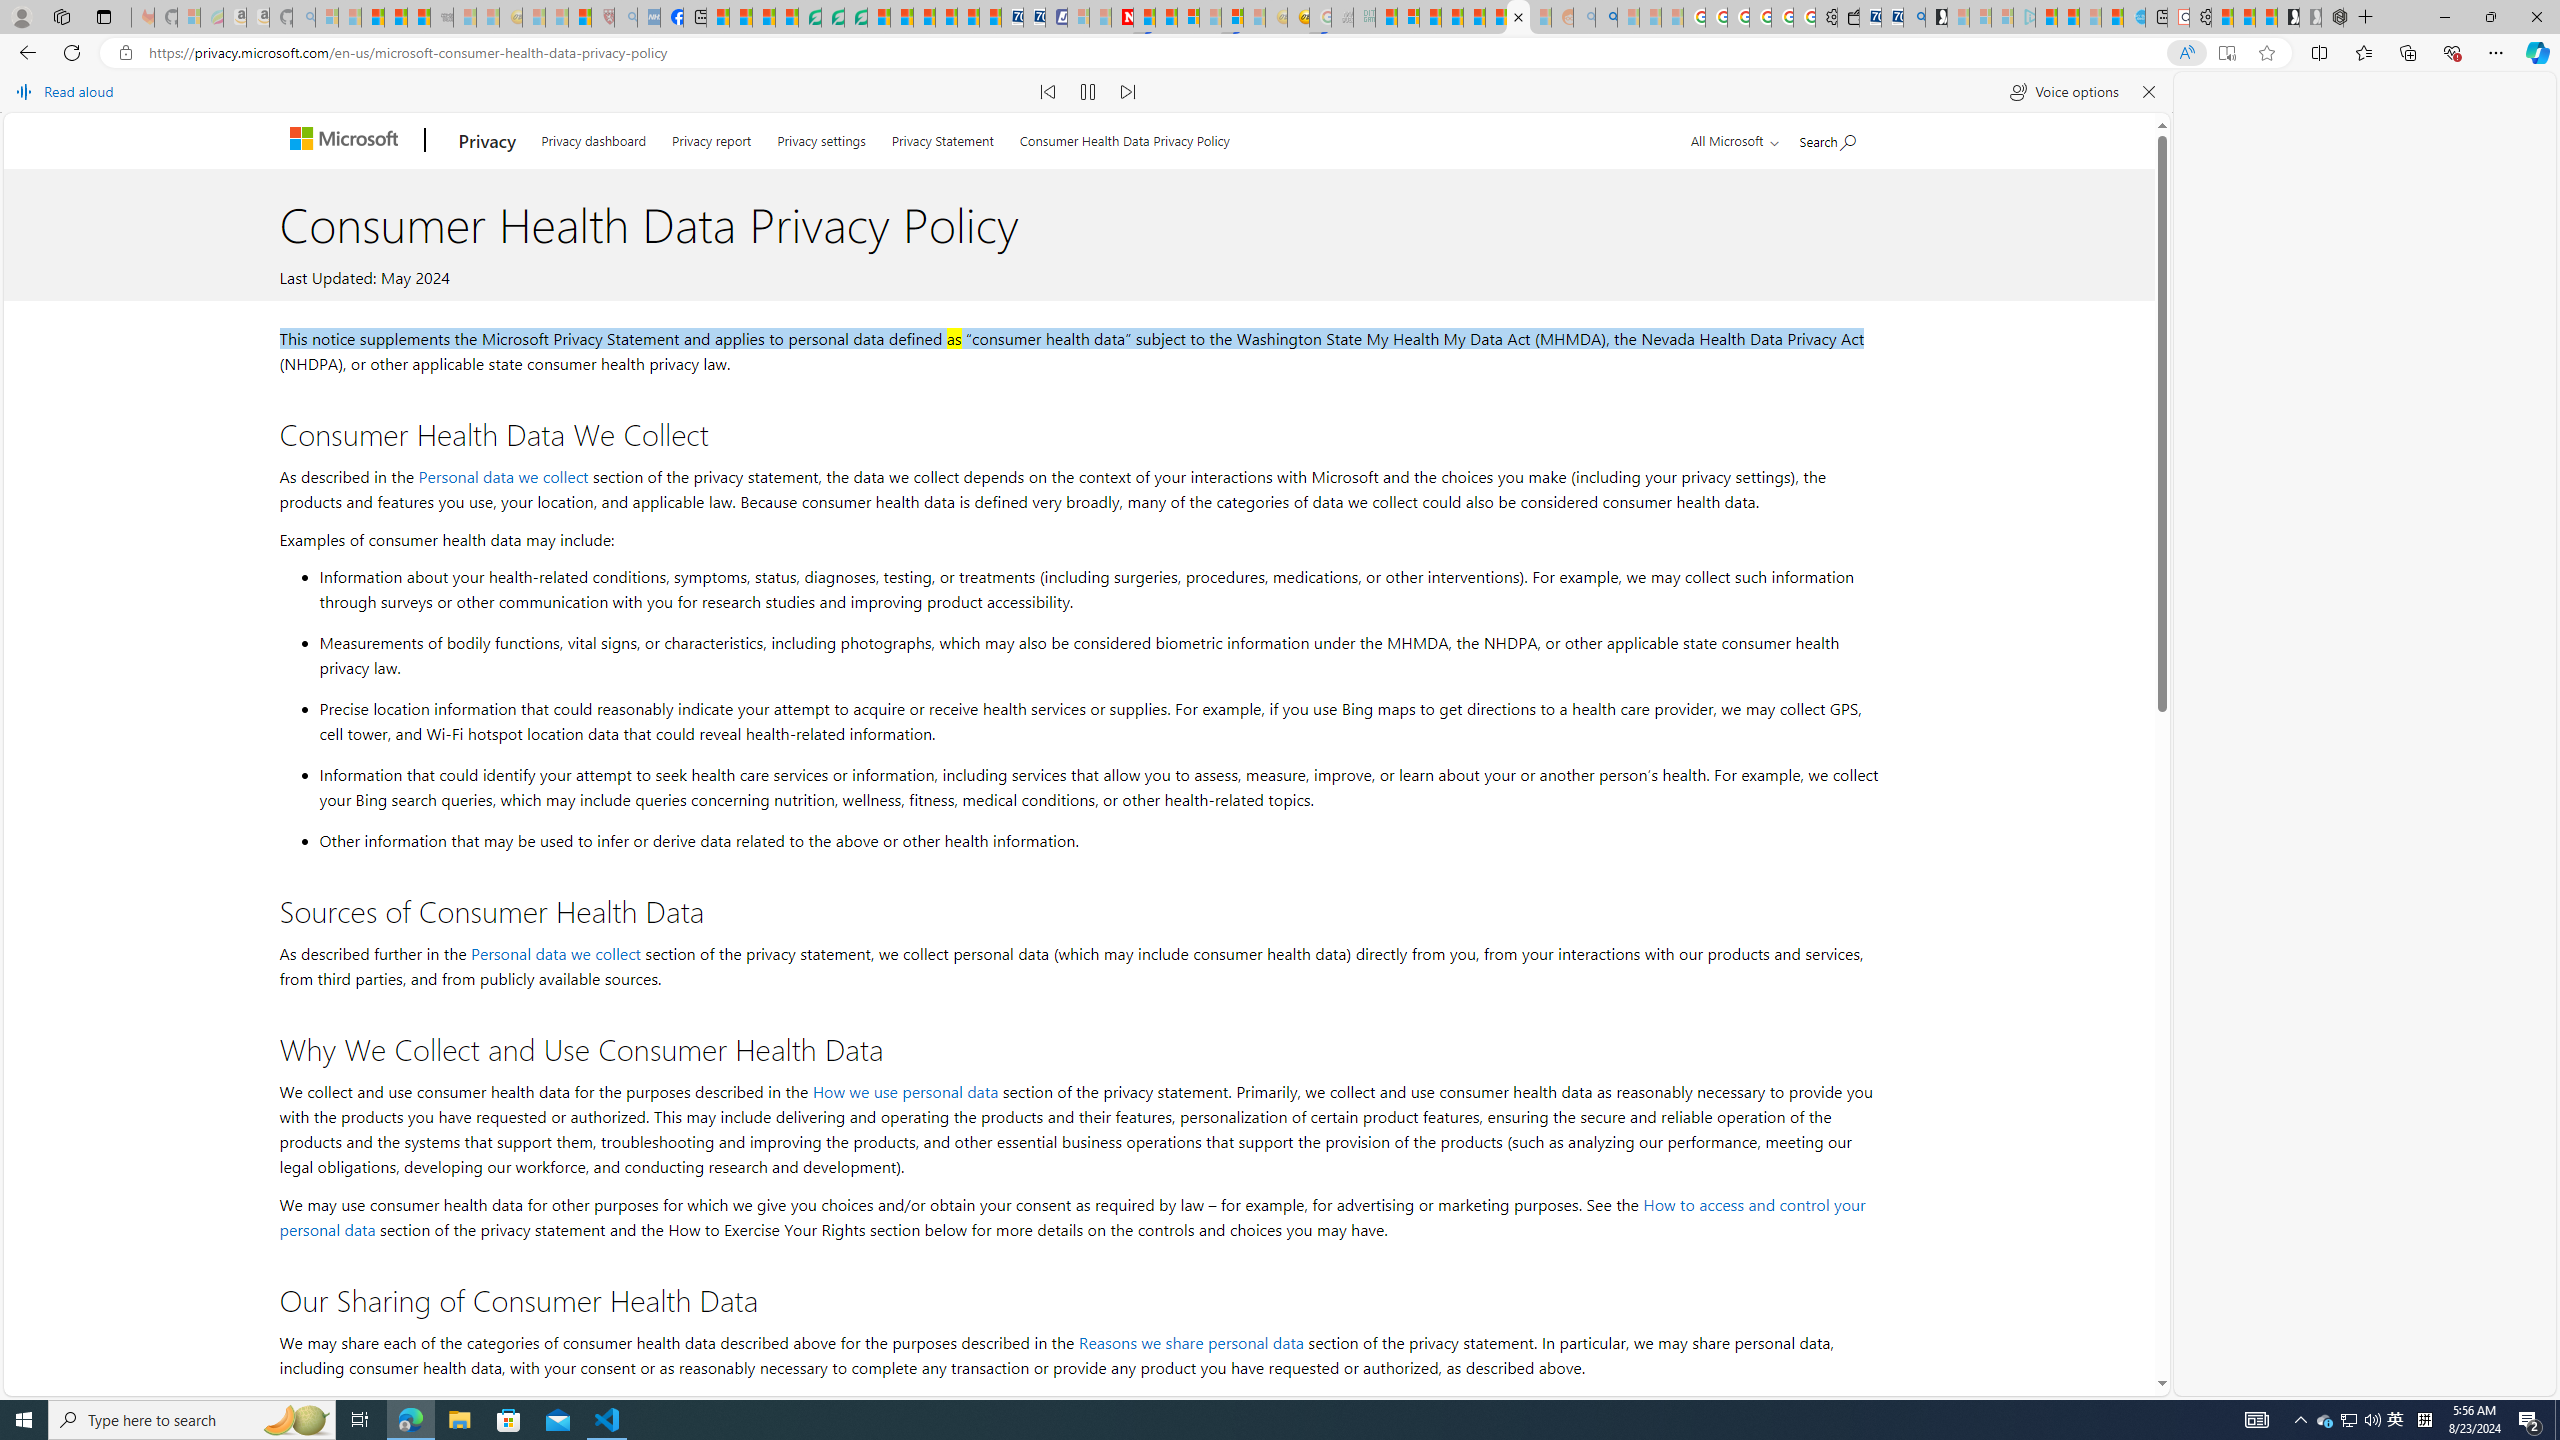  Describe the element at coordinates (488, 140) in the screenshot. I see `Privacy` at that location.